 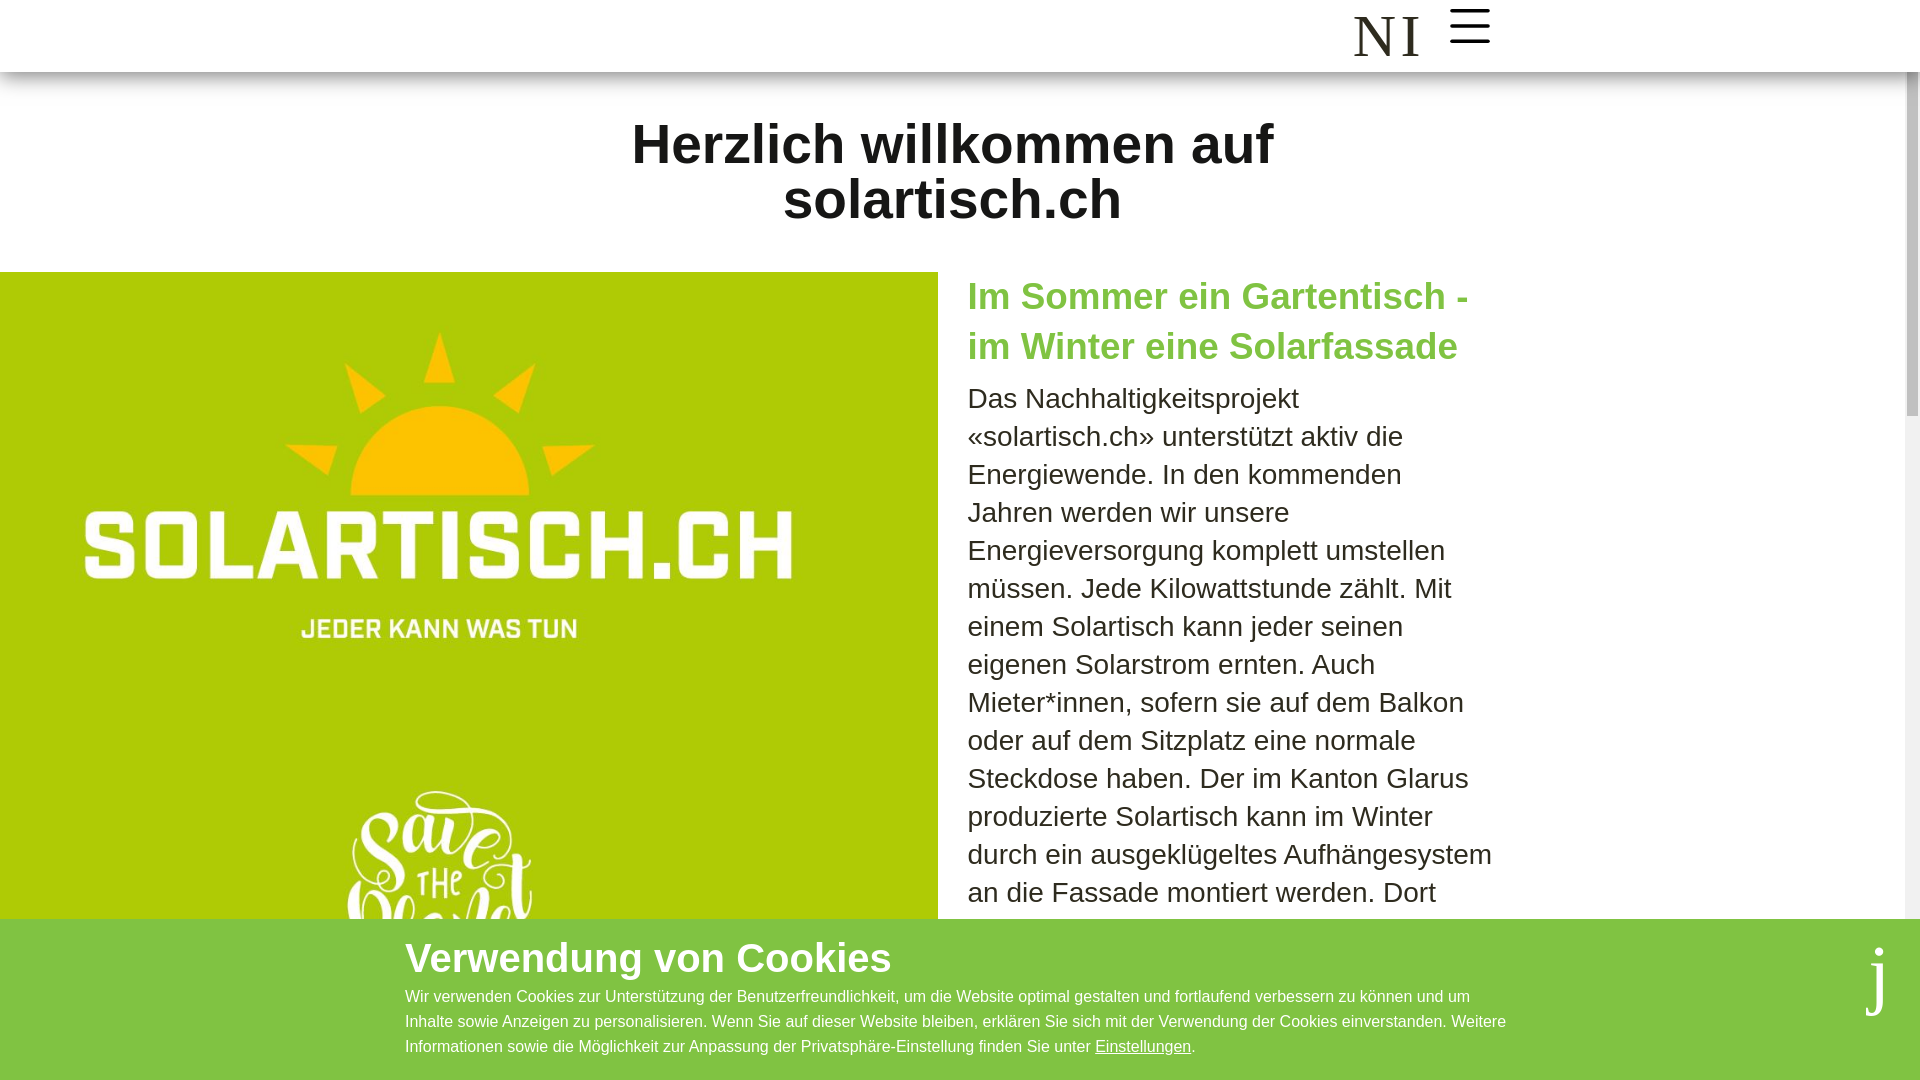 What do you see at coordinates (1143, 1046) in the screenshot?
I see `Einstellungen` at bounding box center [1143, 1046].